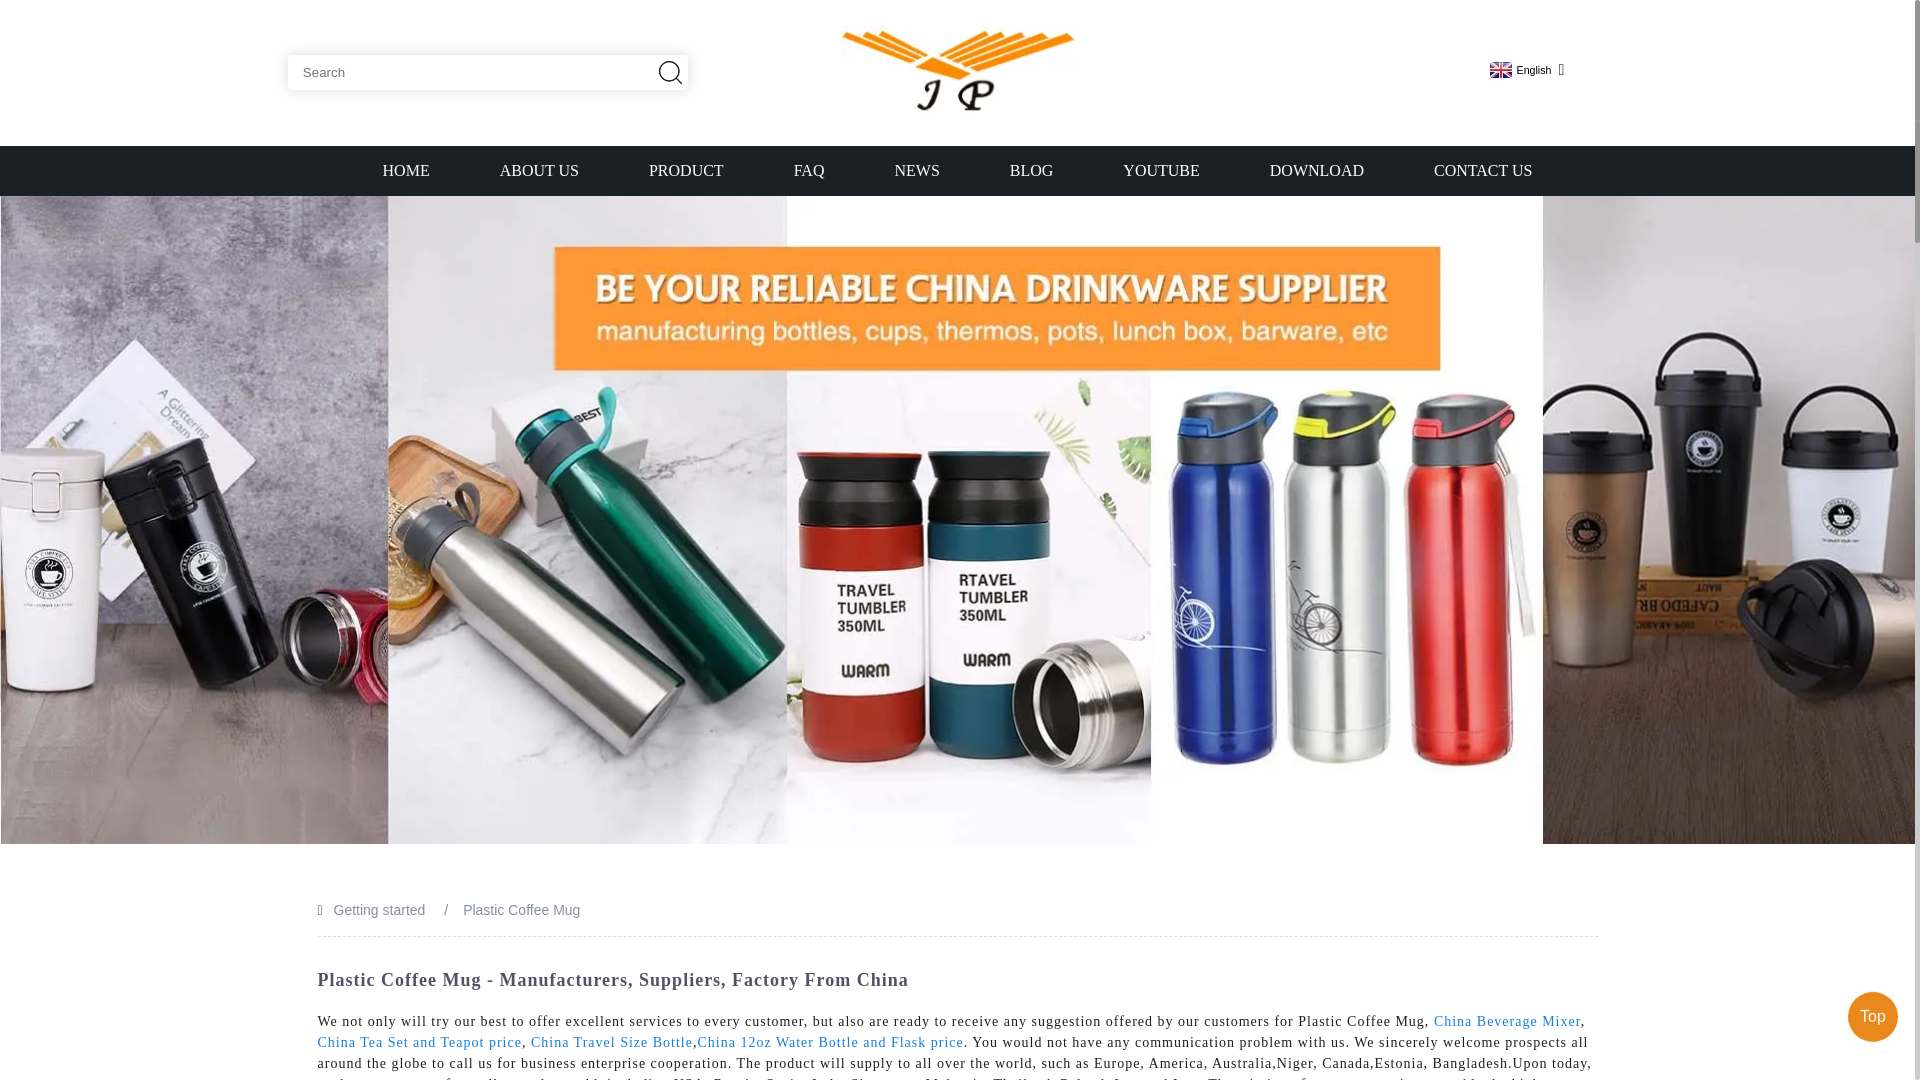  Describe the element at coordinates (539, 170) in the screenshot. I see `ABOUT US` at that location.